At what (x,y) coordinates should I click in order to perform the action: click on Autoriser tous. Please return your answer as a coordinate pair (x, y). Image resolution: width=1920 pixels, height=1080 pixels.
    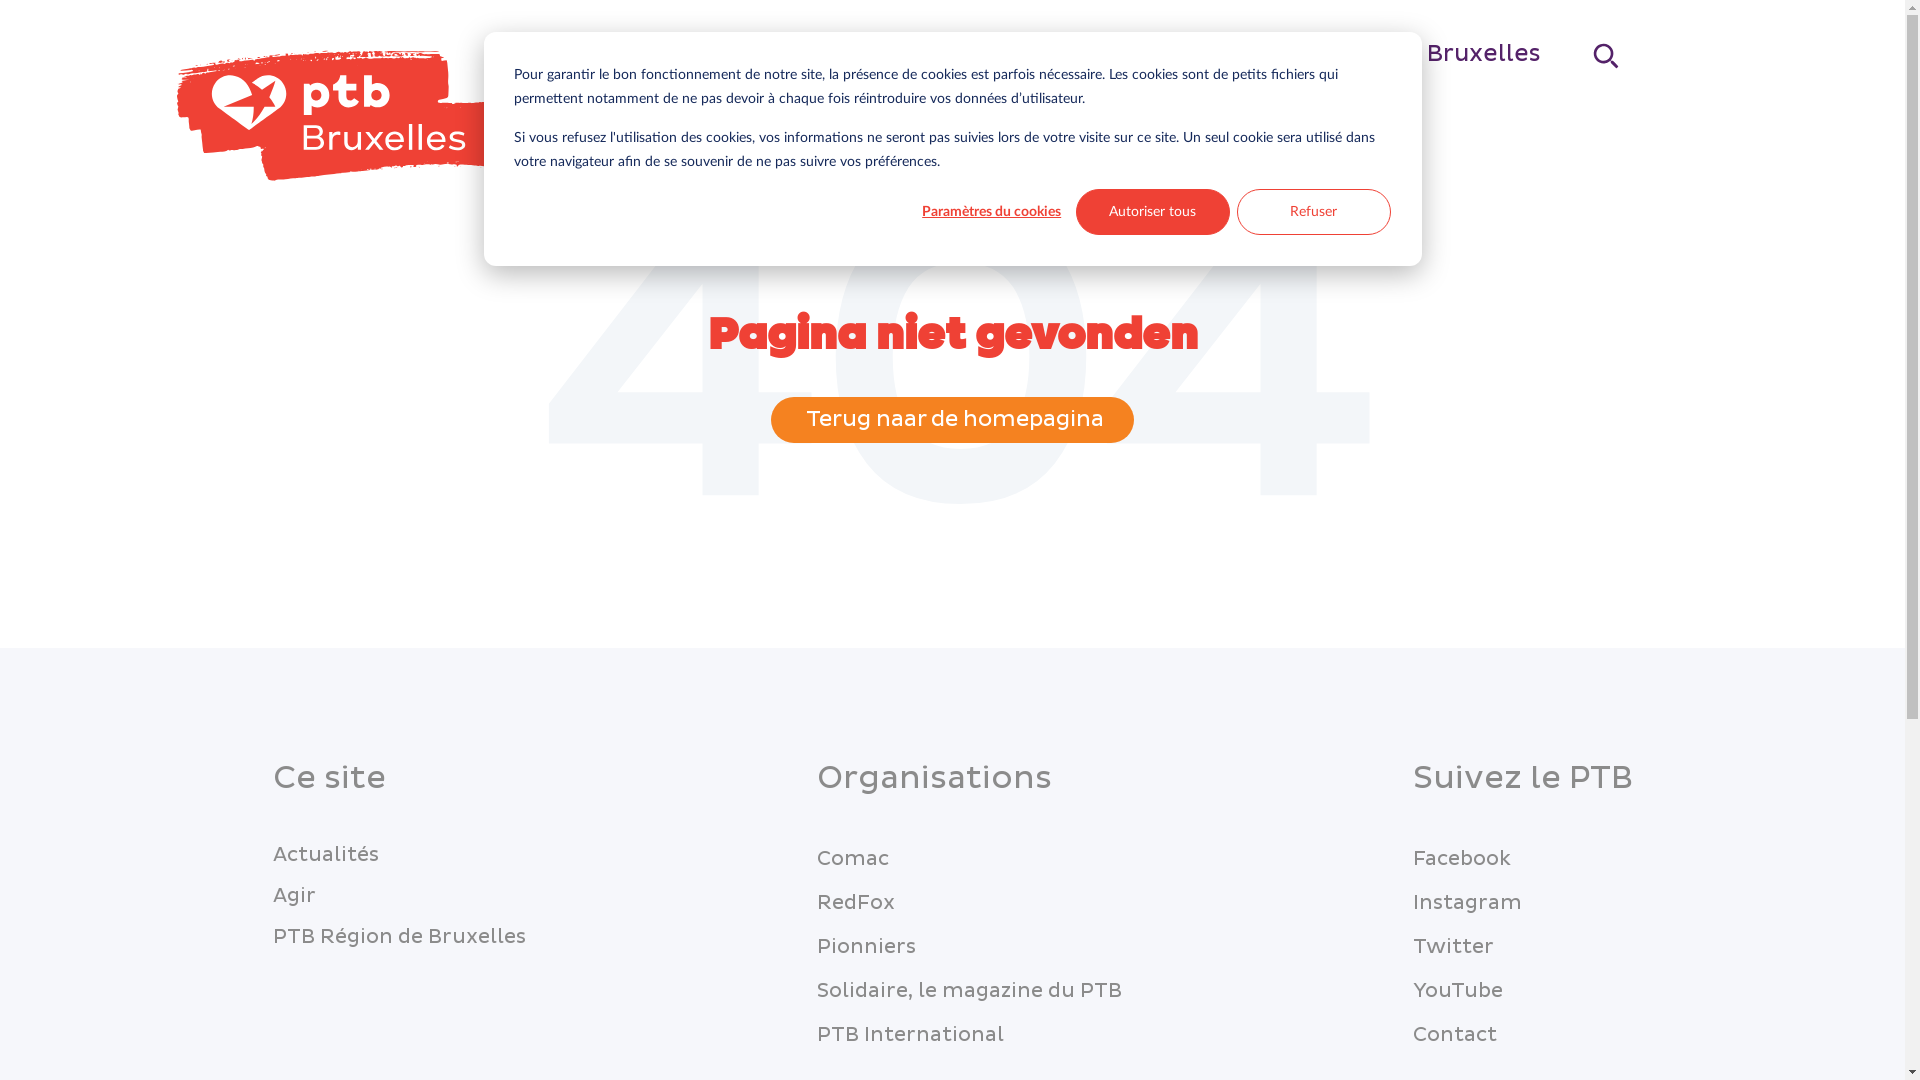
    Looking at the image, I should click on (1153, 212).